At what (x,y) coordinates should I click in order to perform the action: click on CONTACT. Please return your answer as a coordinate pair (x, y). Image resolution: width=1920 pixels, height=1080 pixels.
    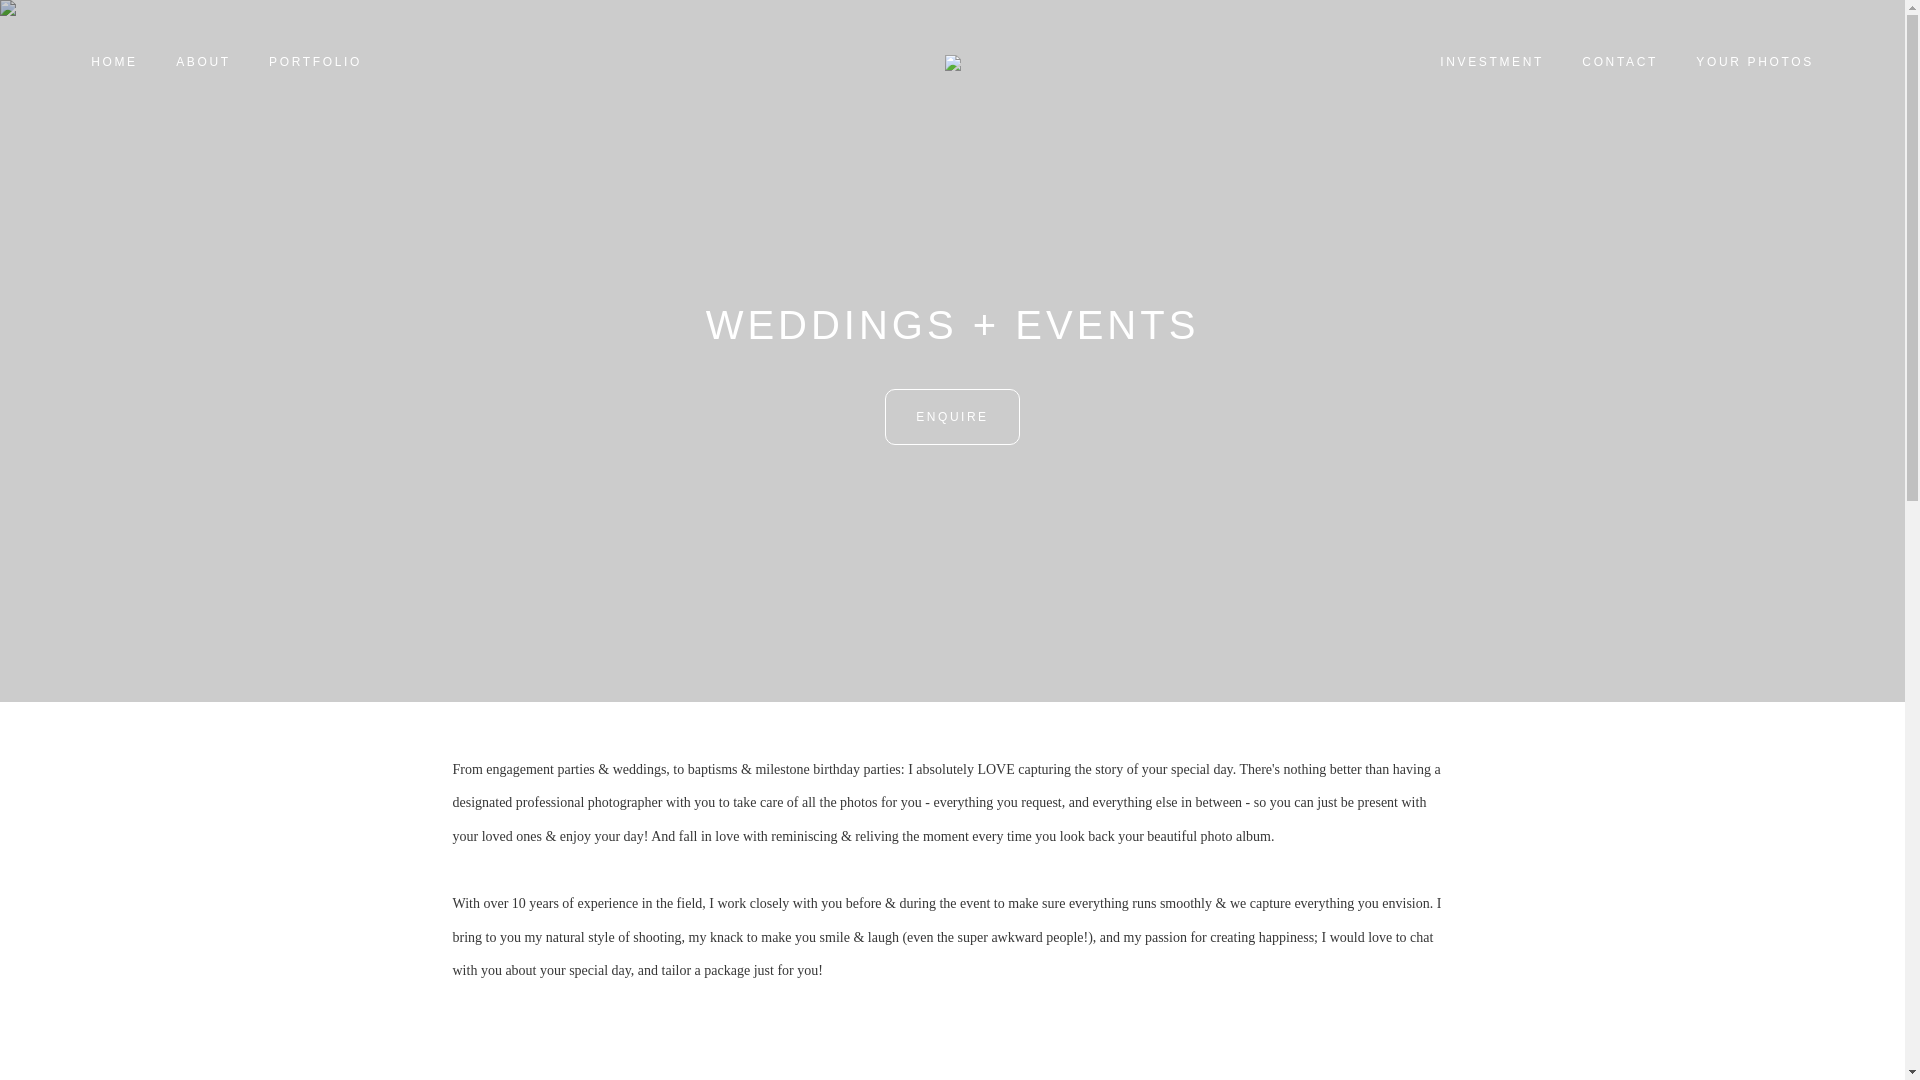
    Looking at the image, I should click on (1619, 62).